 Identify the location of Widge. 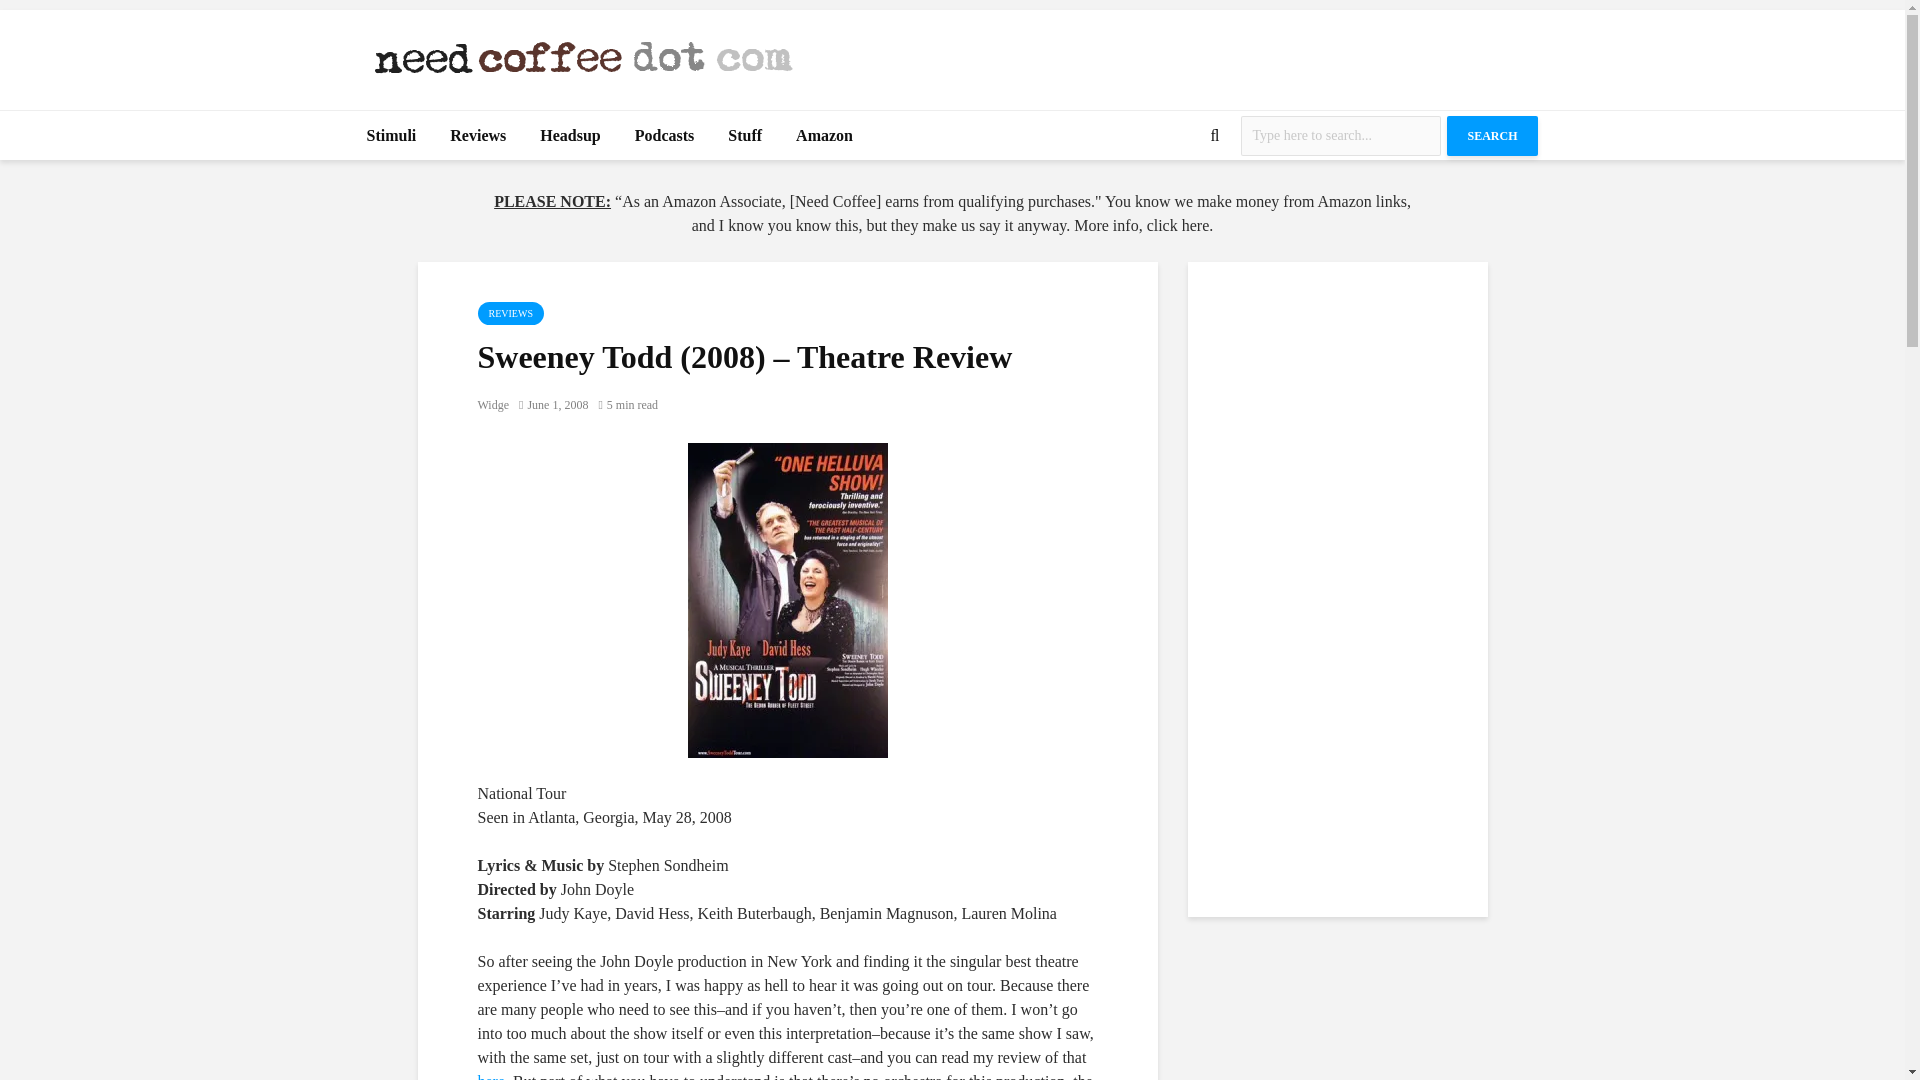
(494, 404).